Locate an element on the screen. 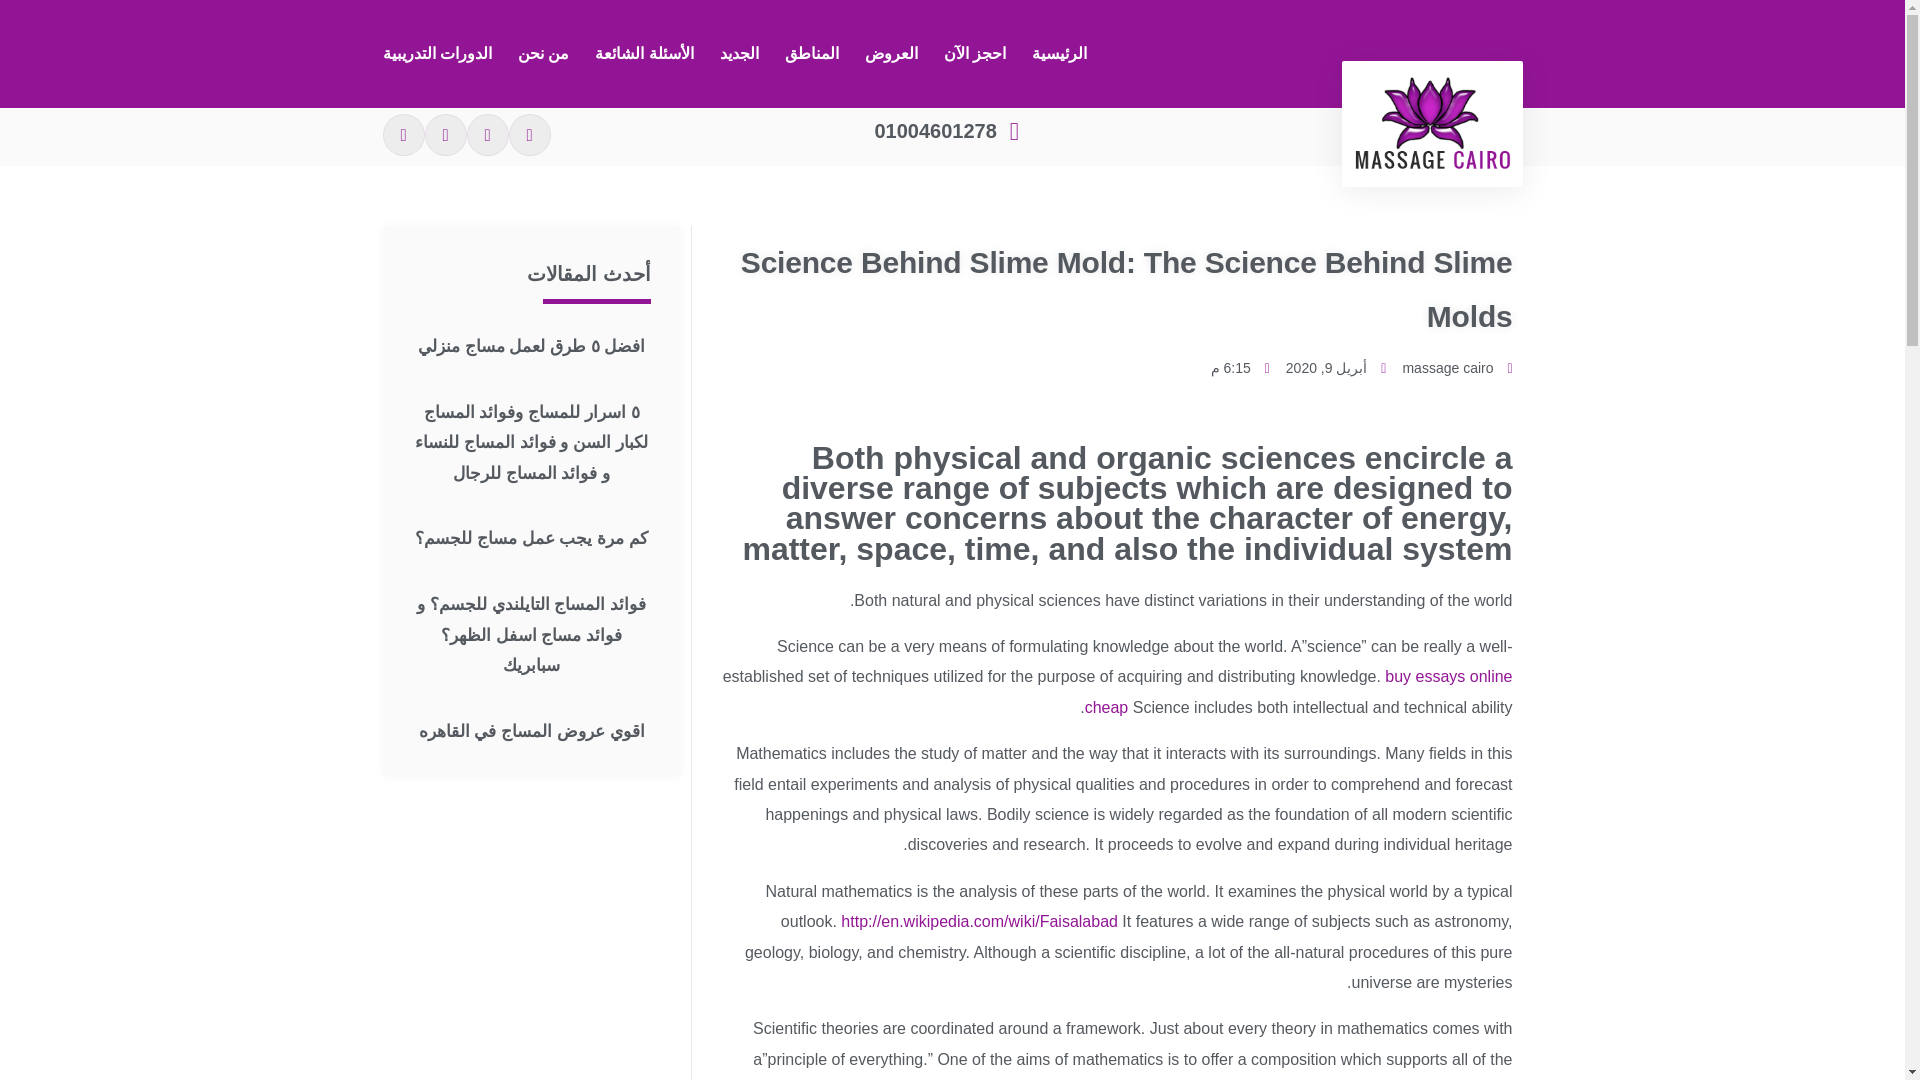 The width and height of the screenshot is (1920, 1080). 01004601278 is located at coordinates (949, 131).